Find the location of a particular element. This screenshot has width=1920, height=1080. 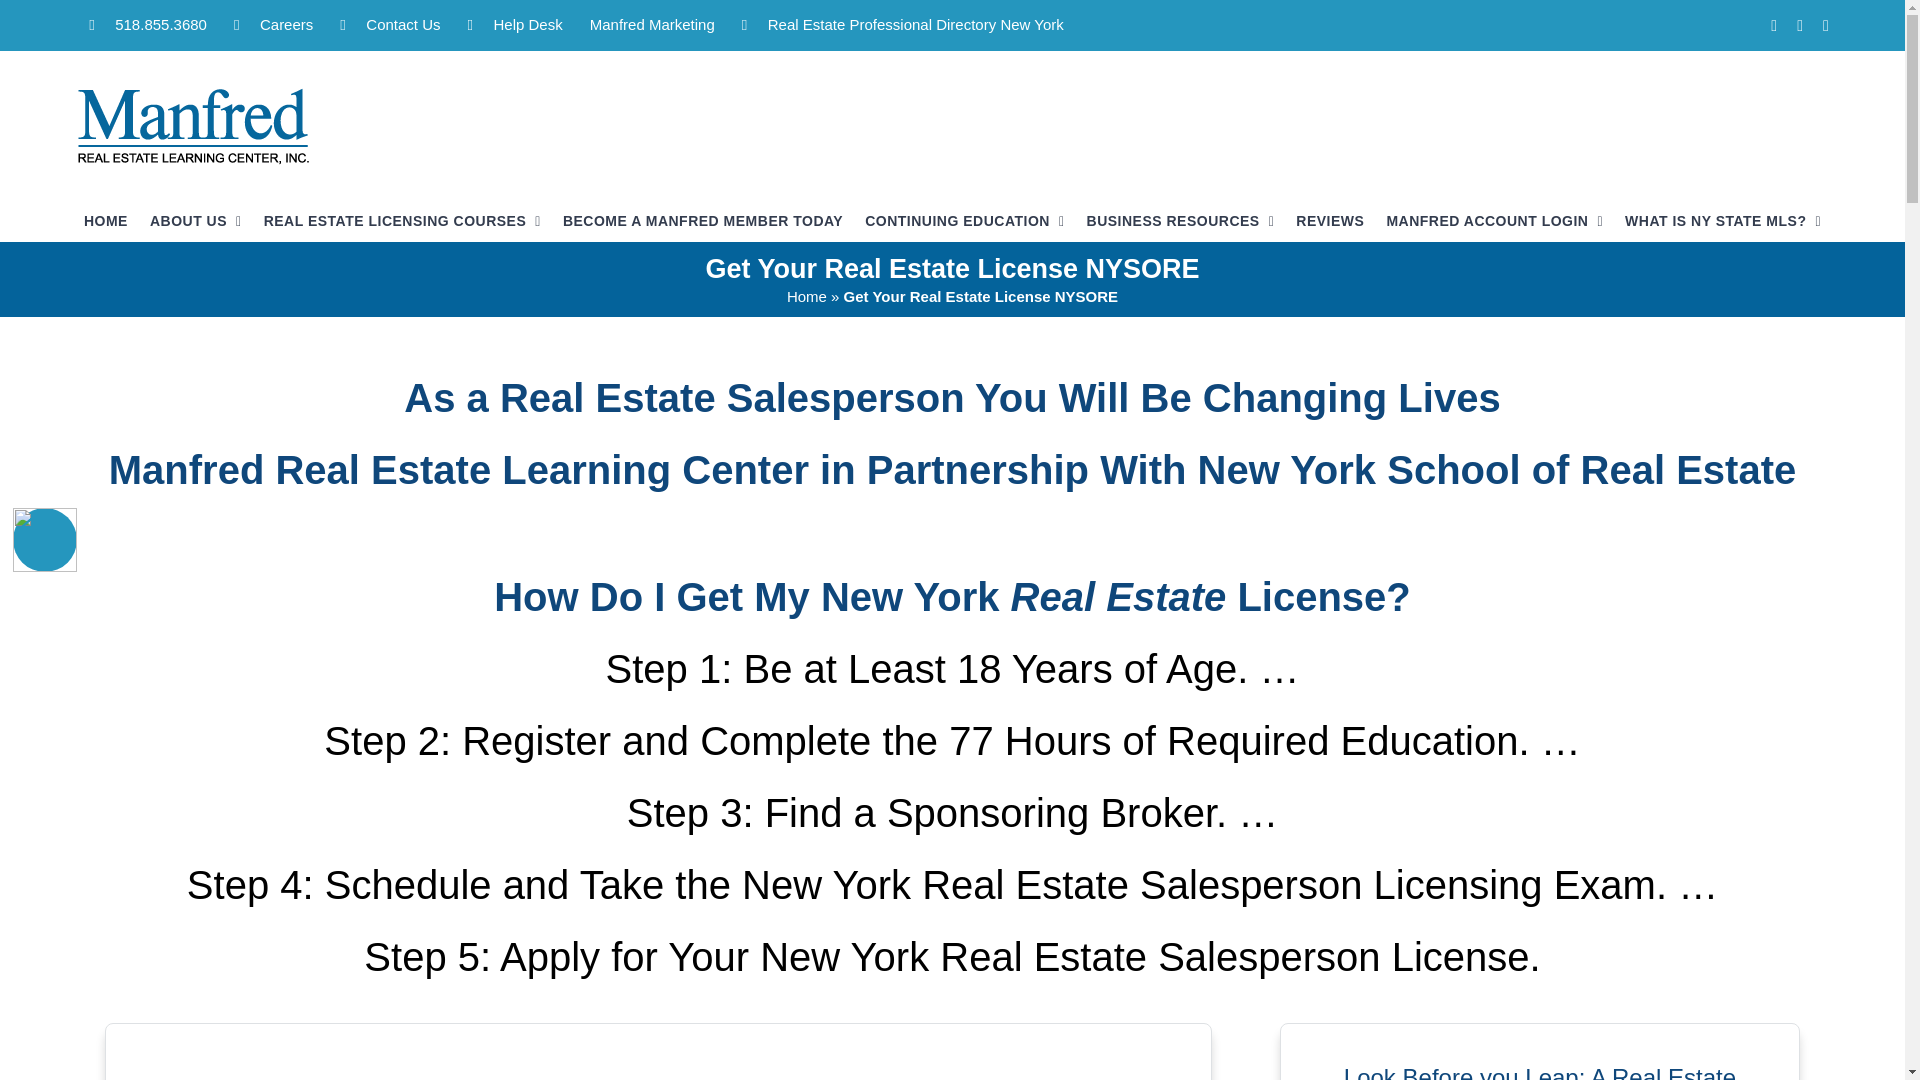

Contact Us is located at coordinates (390, 24).